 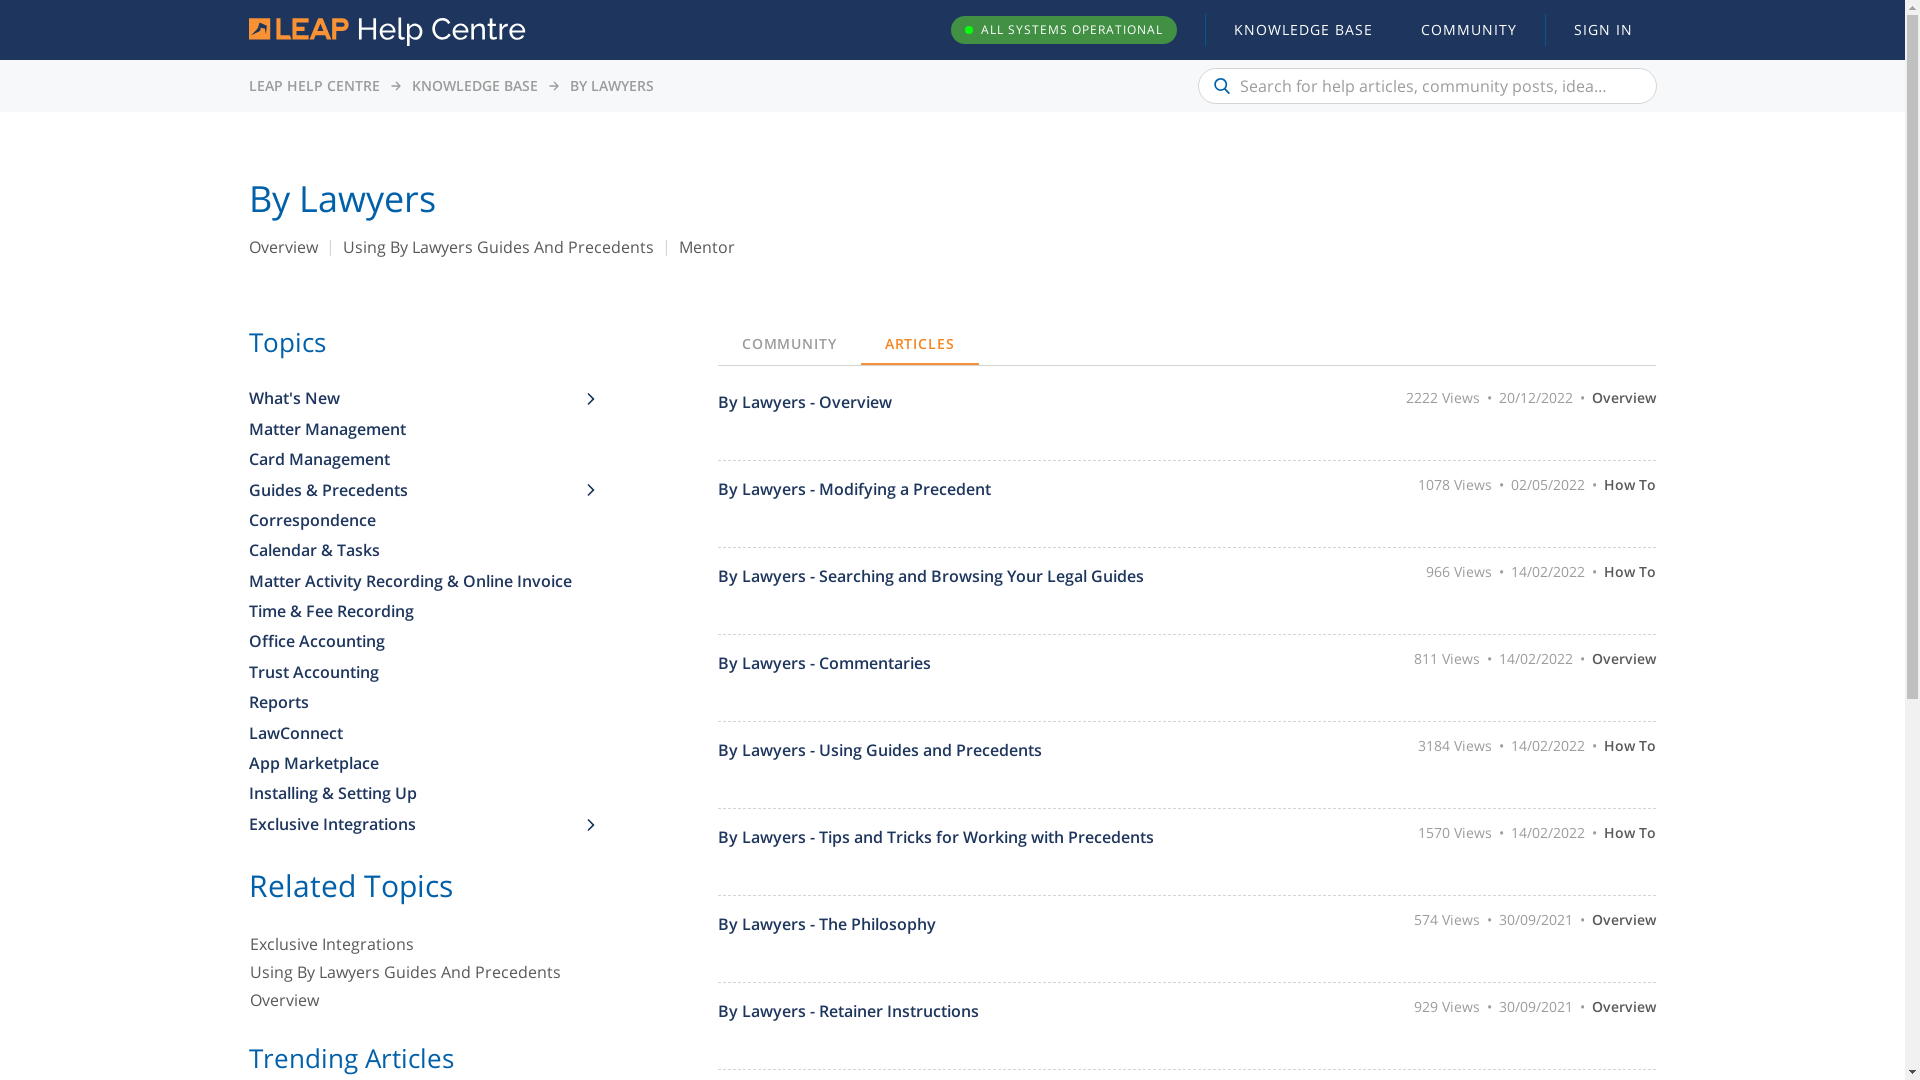 I want to click on Overview, so click(x=282, y=247).